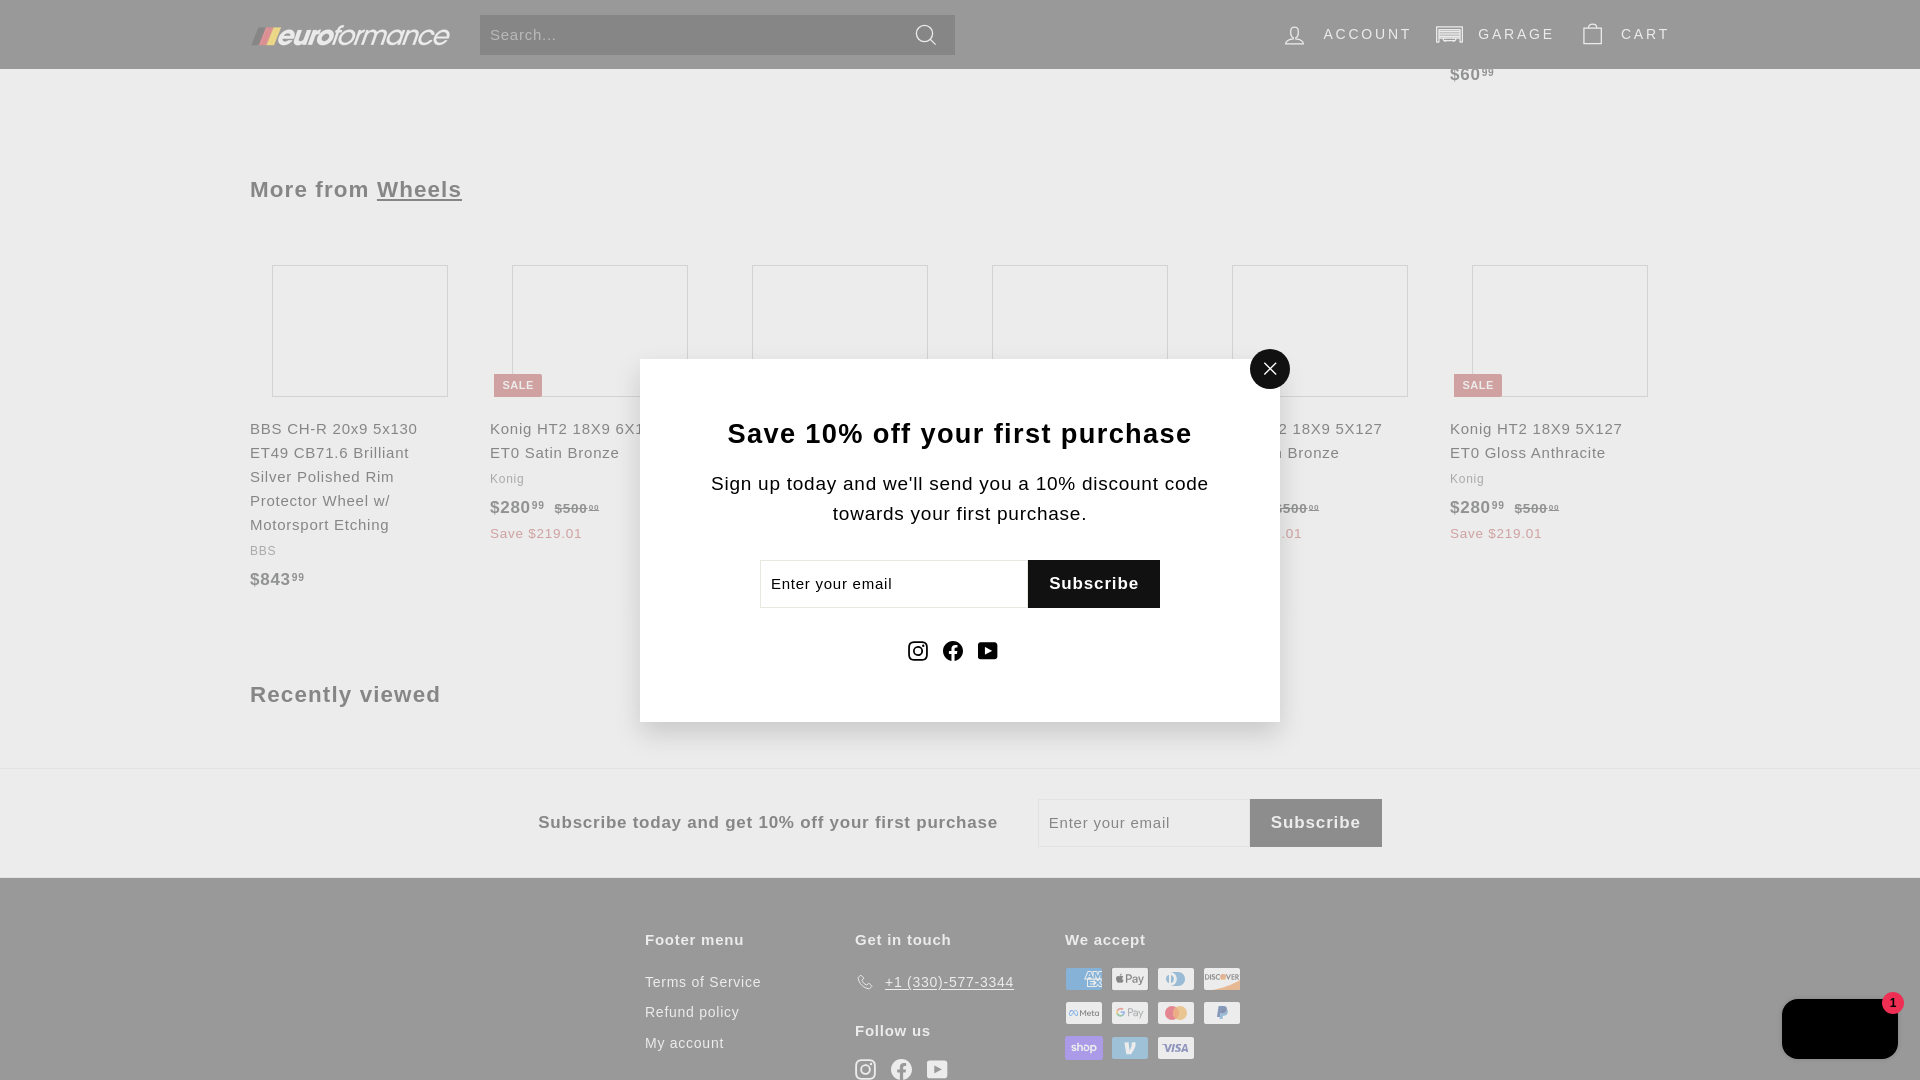 Image resolution: width=1920 pixels, height=1080 pixels. What do you see at coordinates (1130, 1047) in the screenshot?
I see `Venmo` at bounding box center [1130, 1047].